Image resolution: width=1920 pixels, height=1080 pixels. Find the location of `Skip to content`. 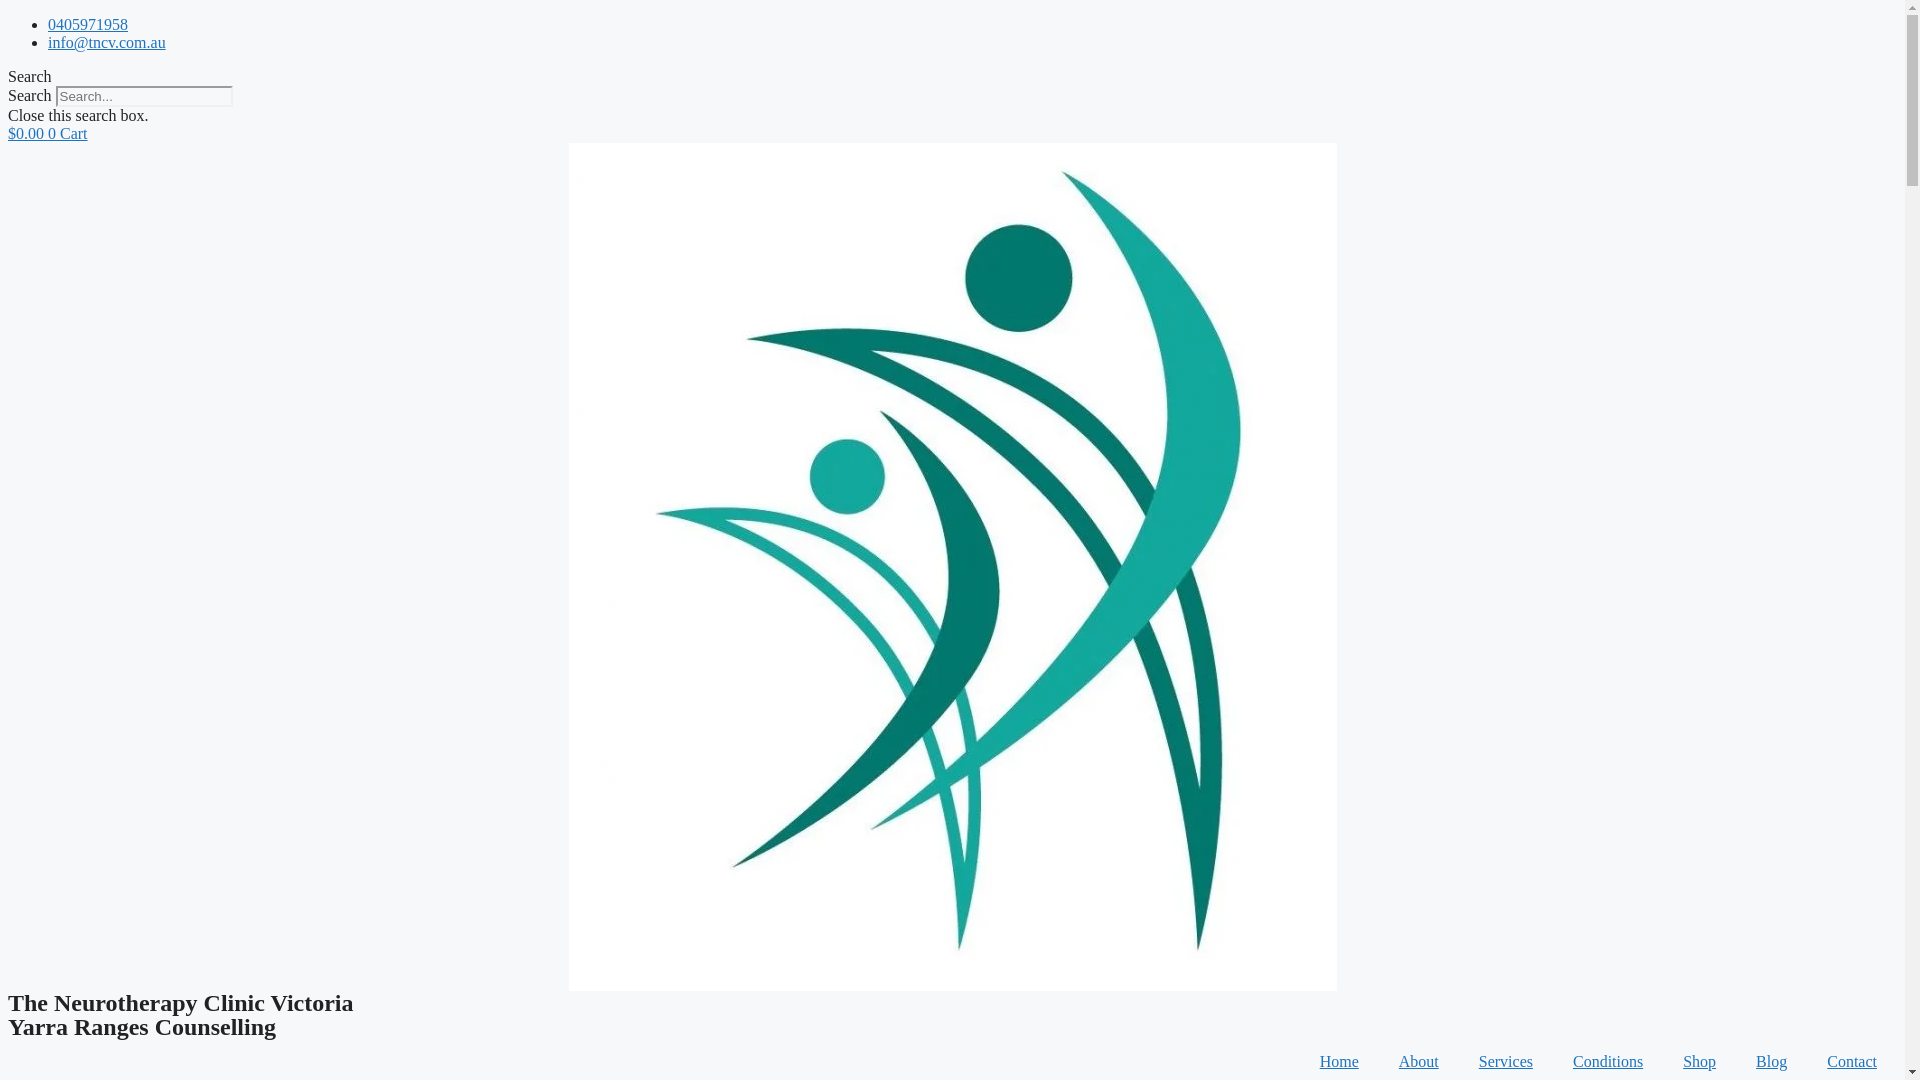

Skip to content is located at coordinates (8, 16).